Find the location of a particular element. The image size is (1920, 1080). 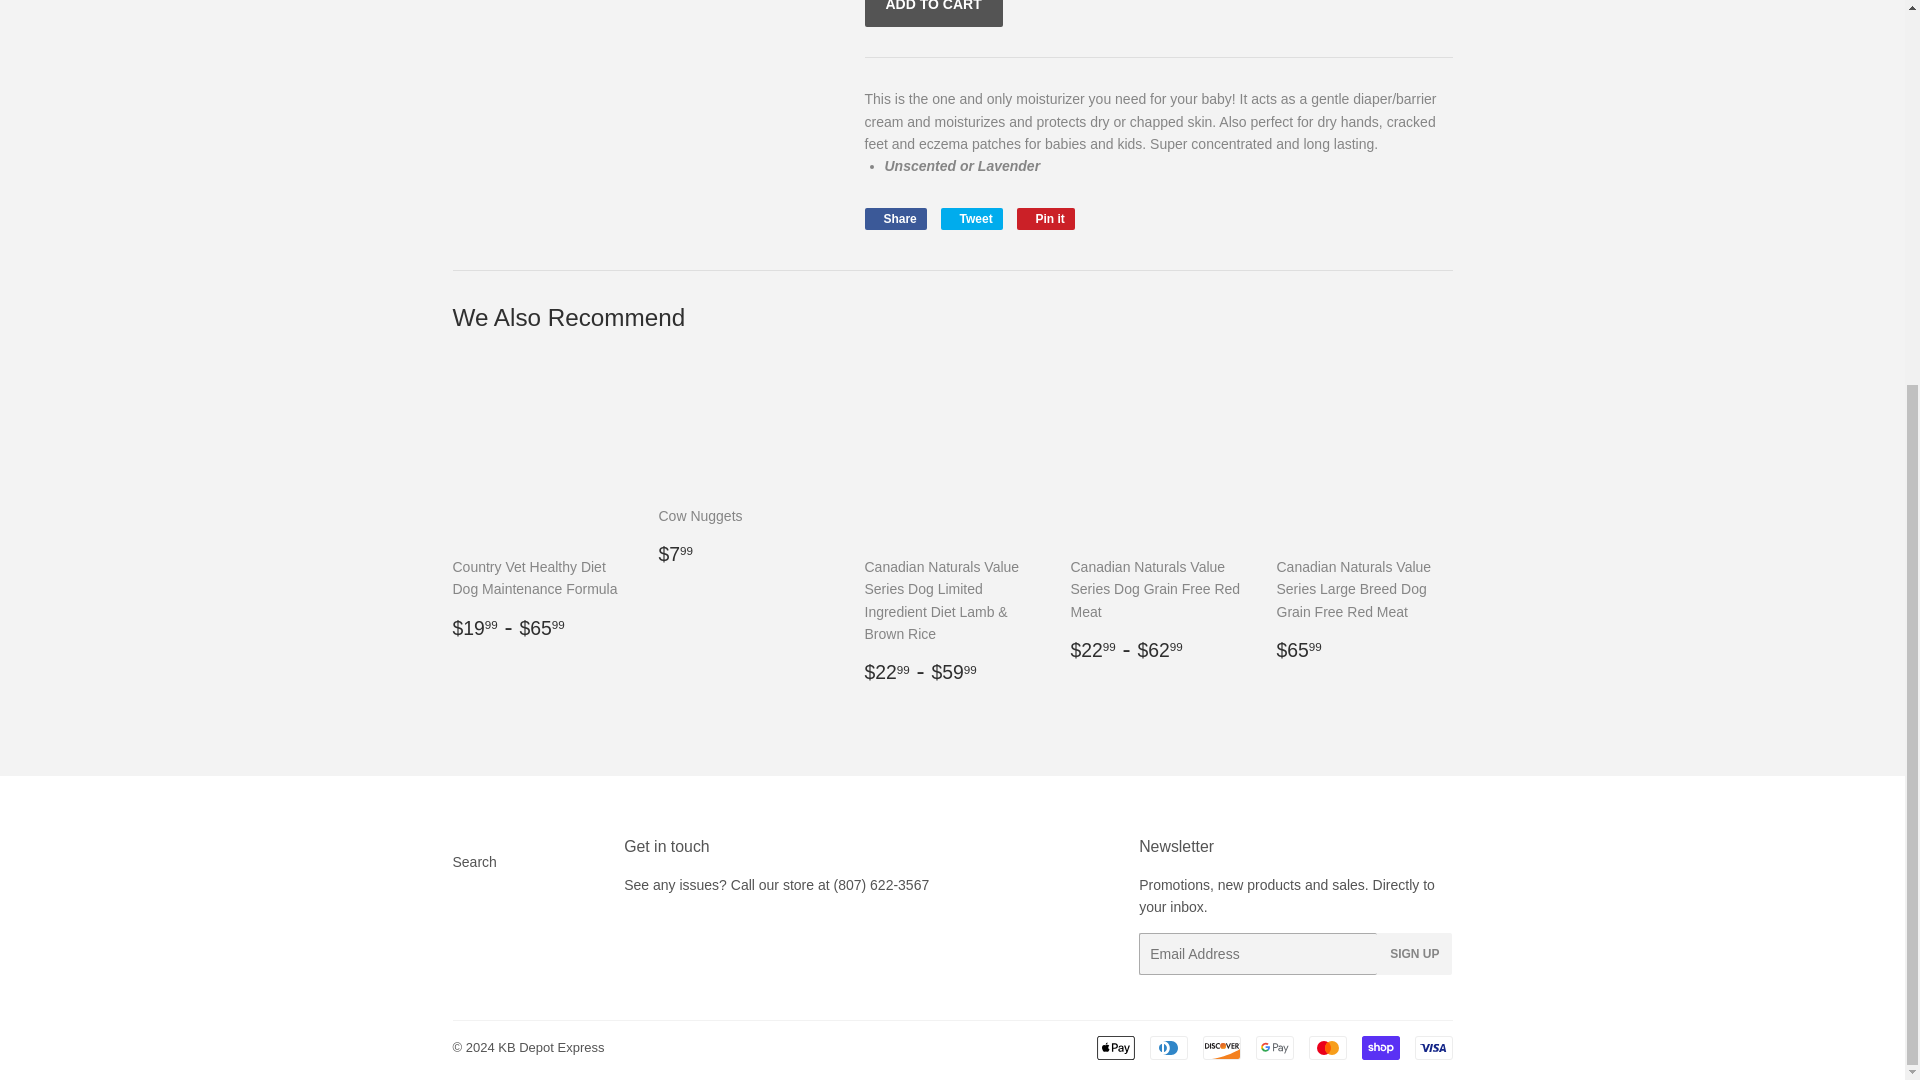

Visa is located at coordinates (1432, 1047).